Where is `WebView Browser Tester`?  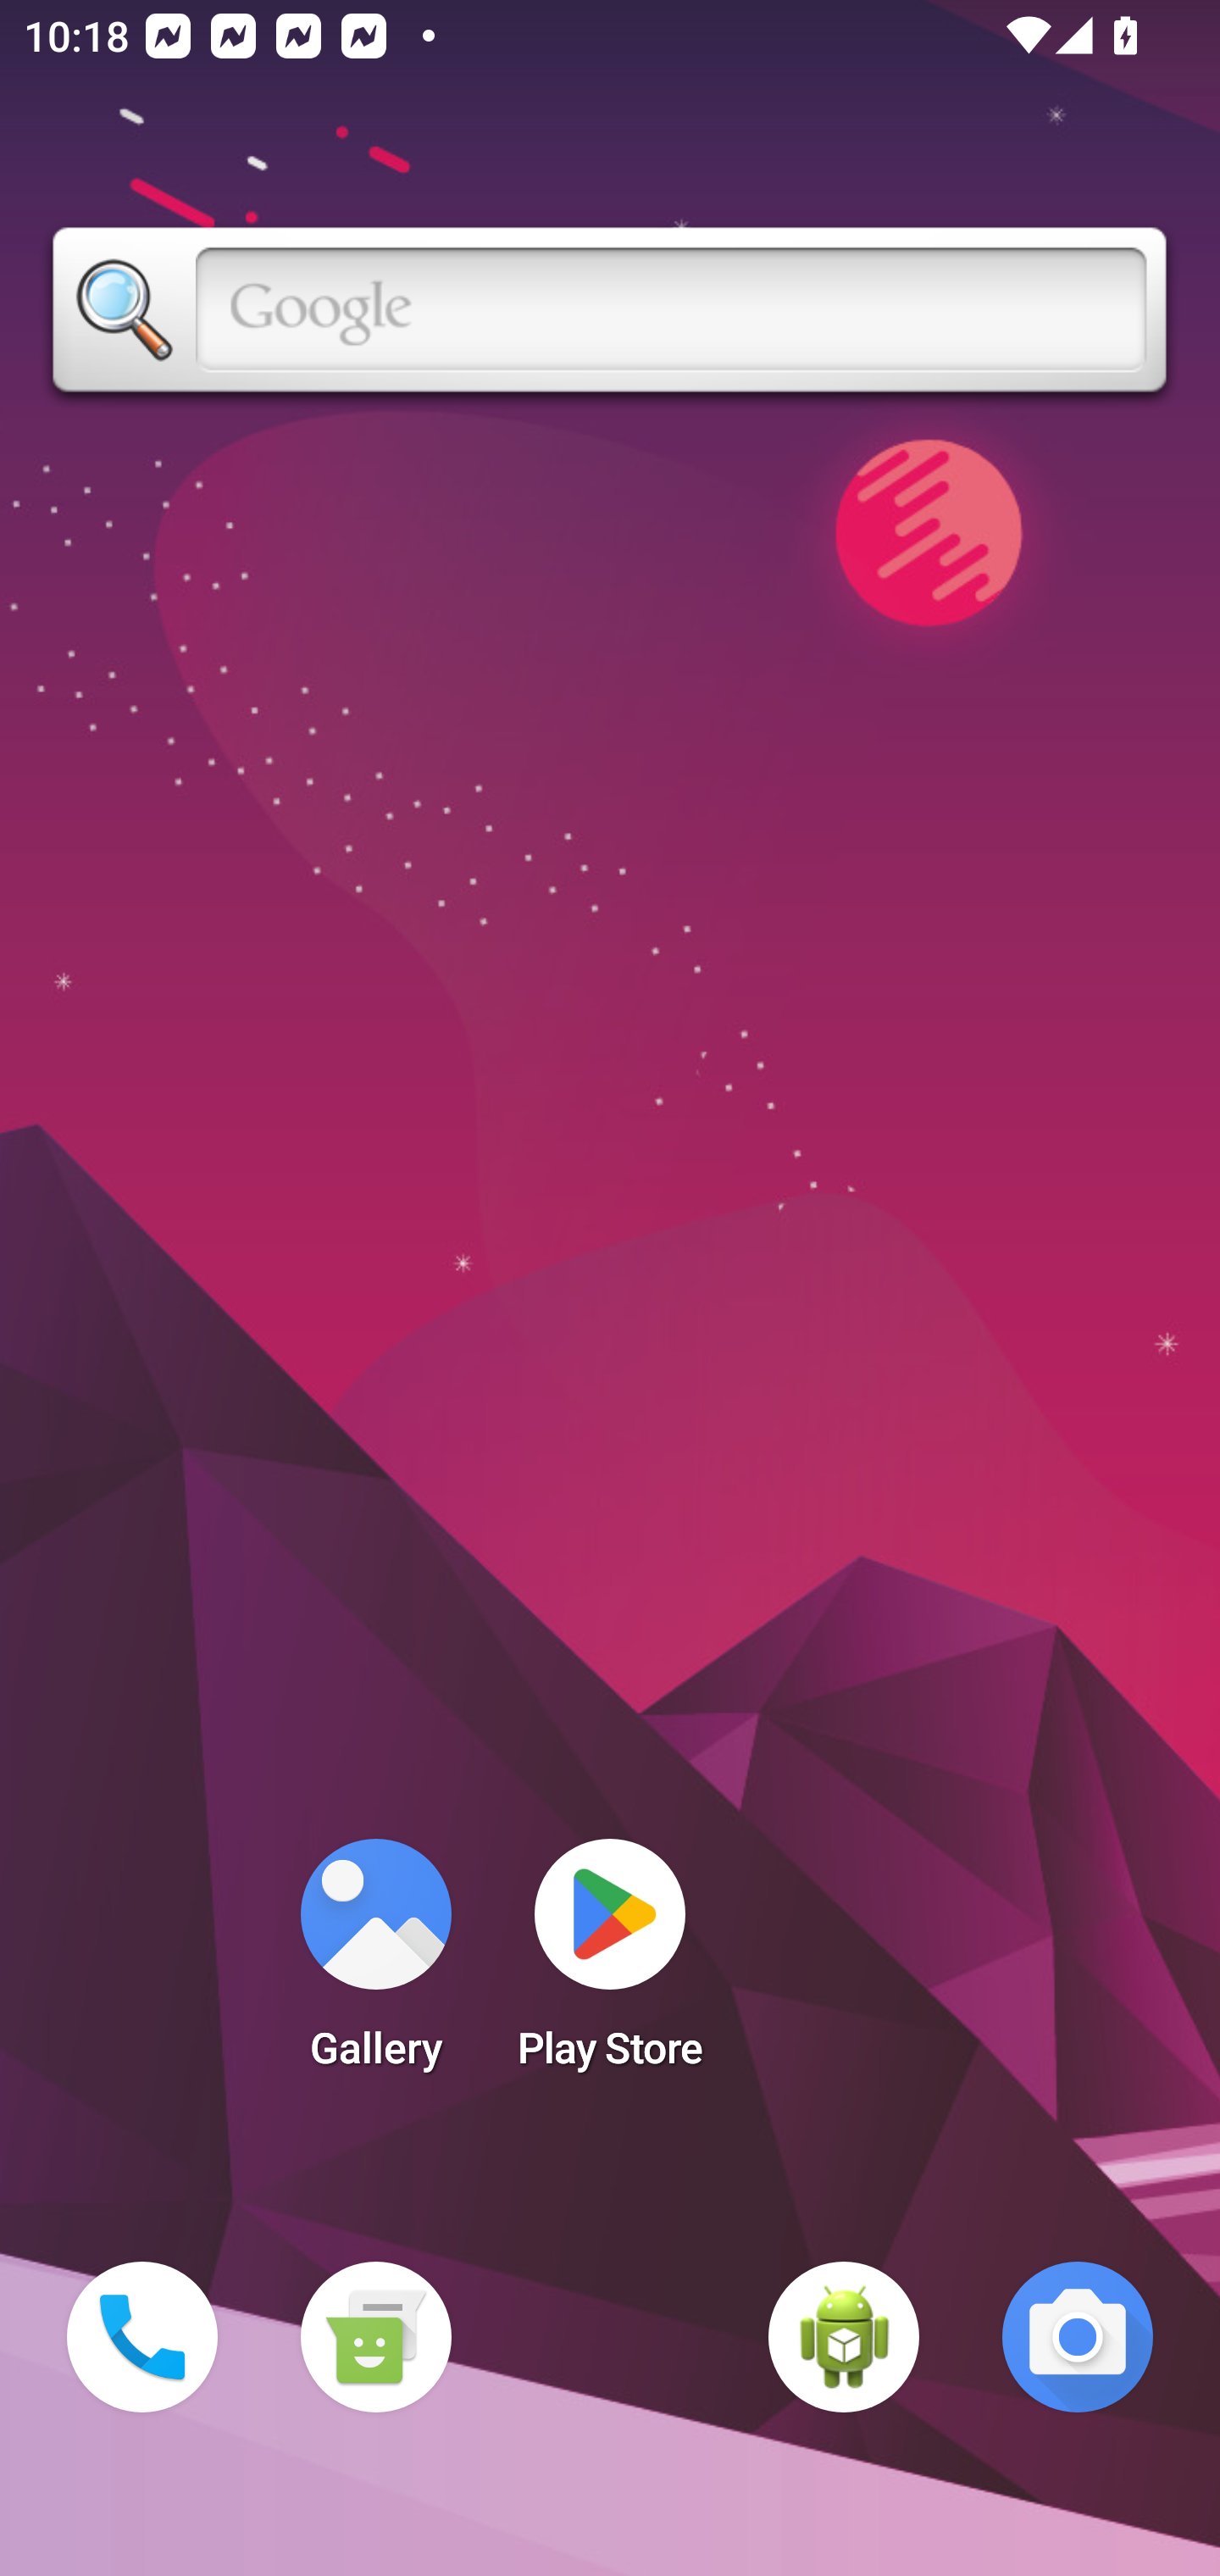
WebView Browser Tester is located at coordinates (844, 2337).